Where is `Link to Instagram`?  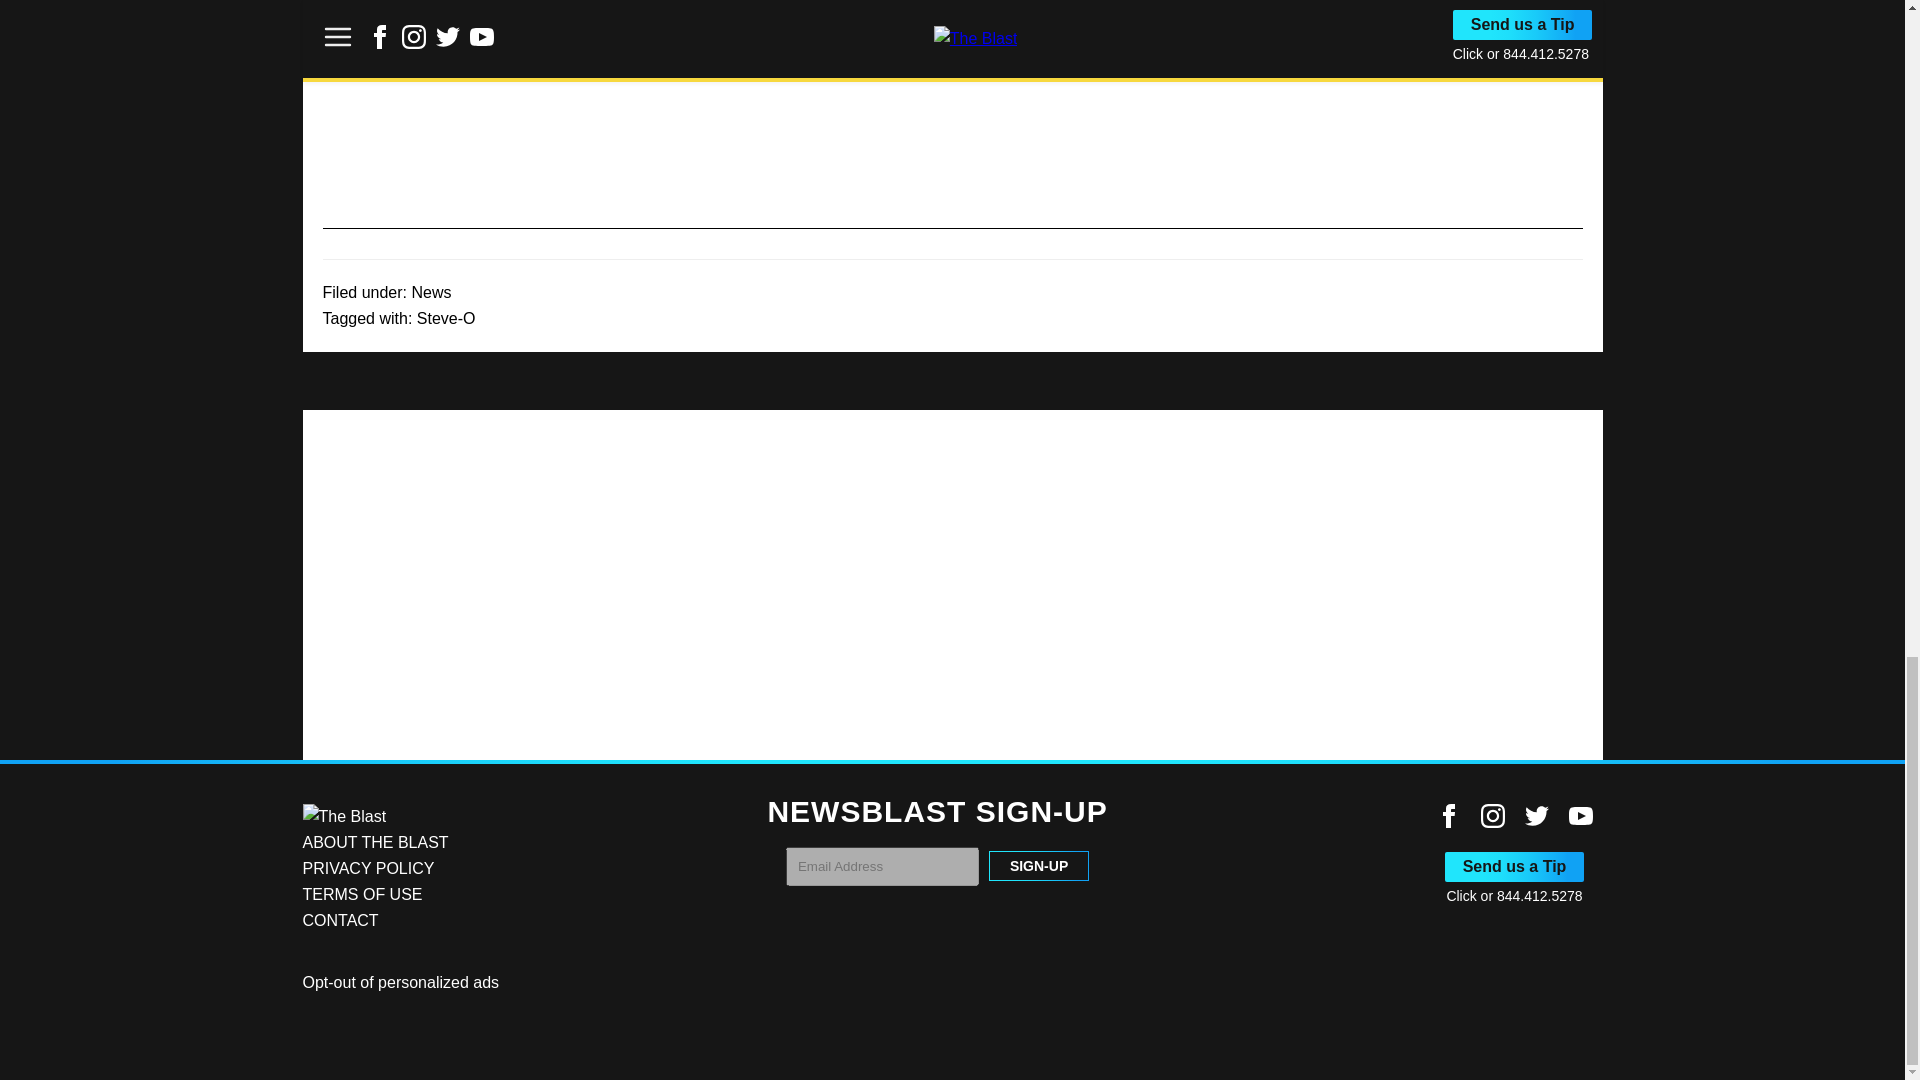 Link to Instagram is located at coordinates (1492, 822).